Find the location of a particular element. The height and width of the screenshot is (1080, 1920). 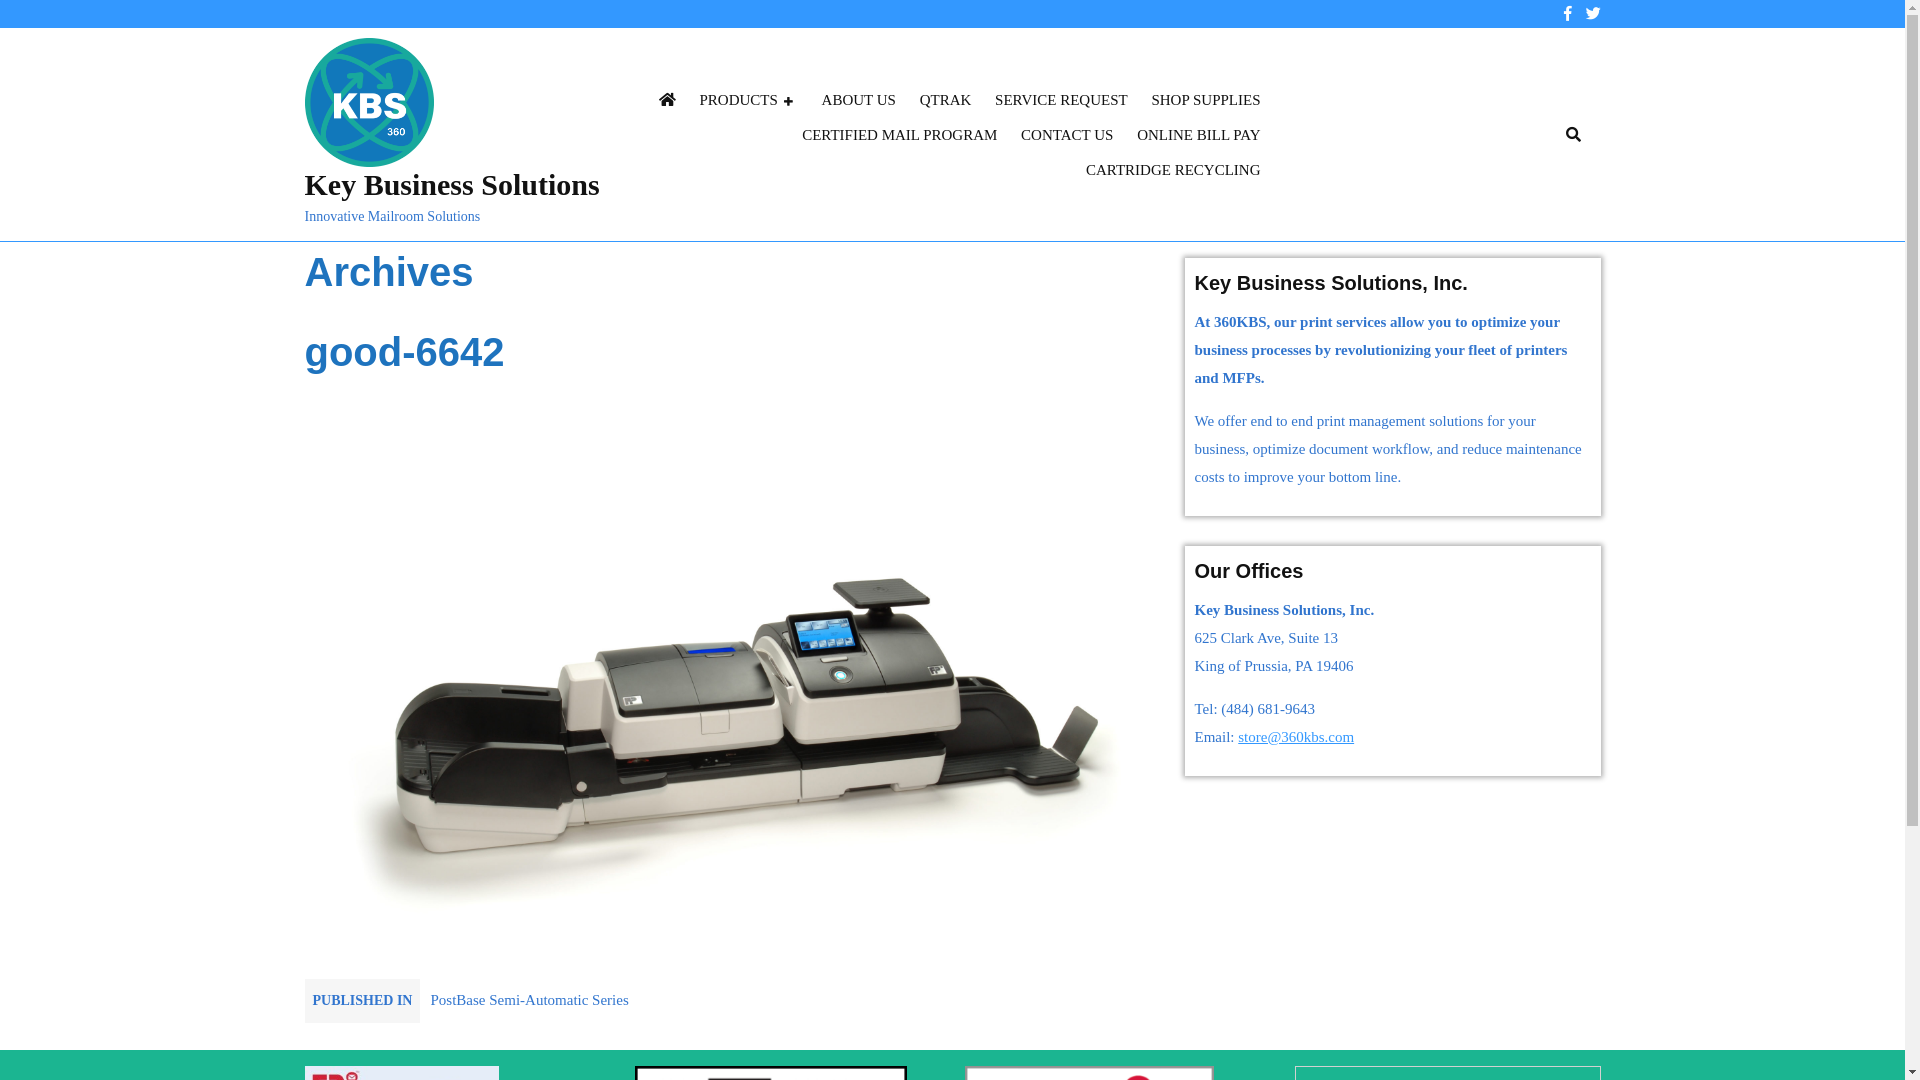

PRODUCTS is located at coordinates (749, 100).